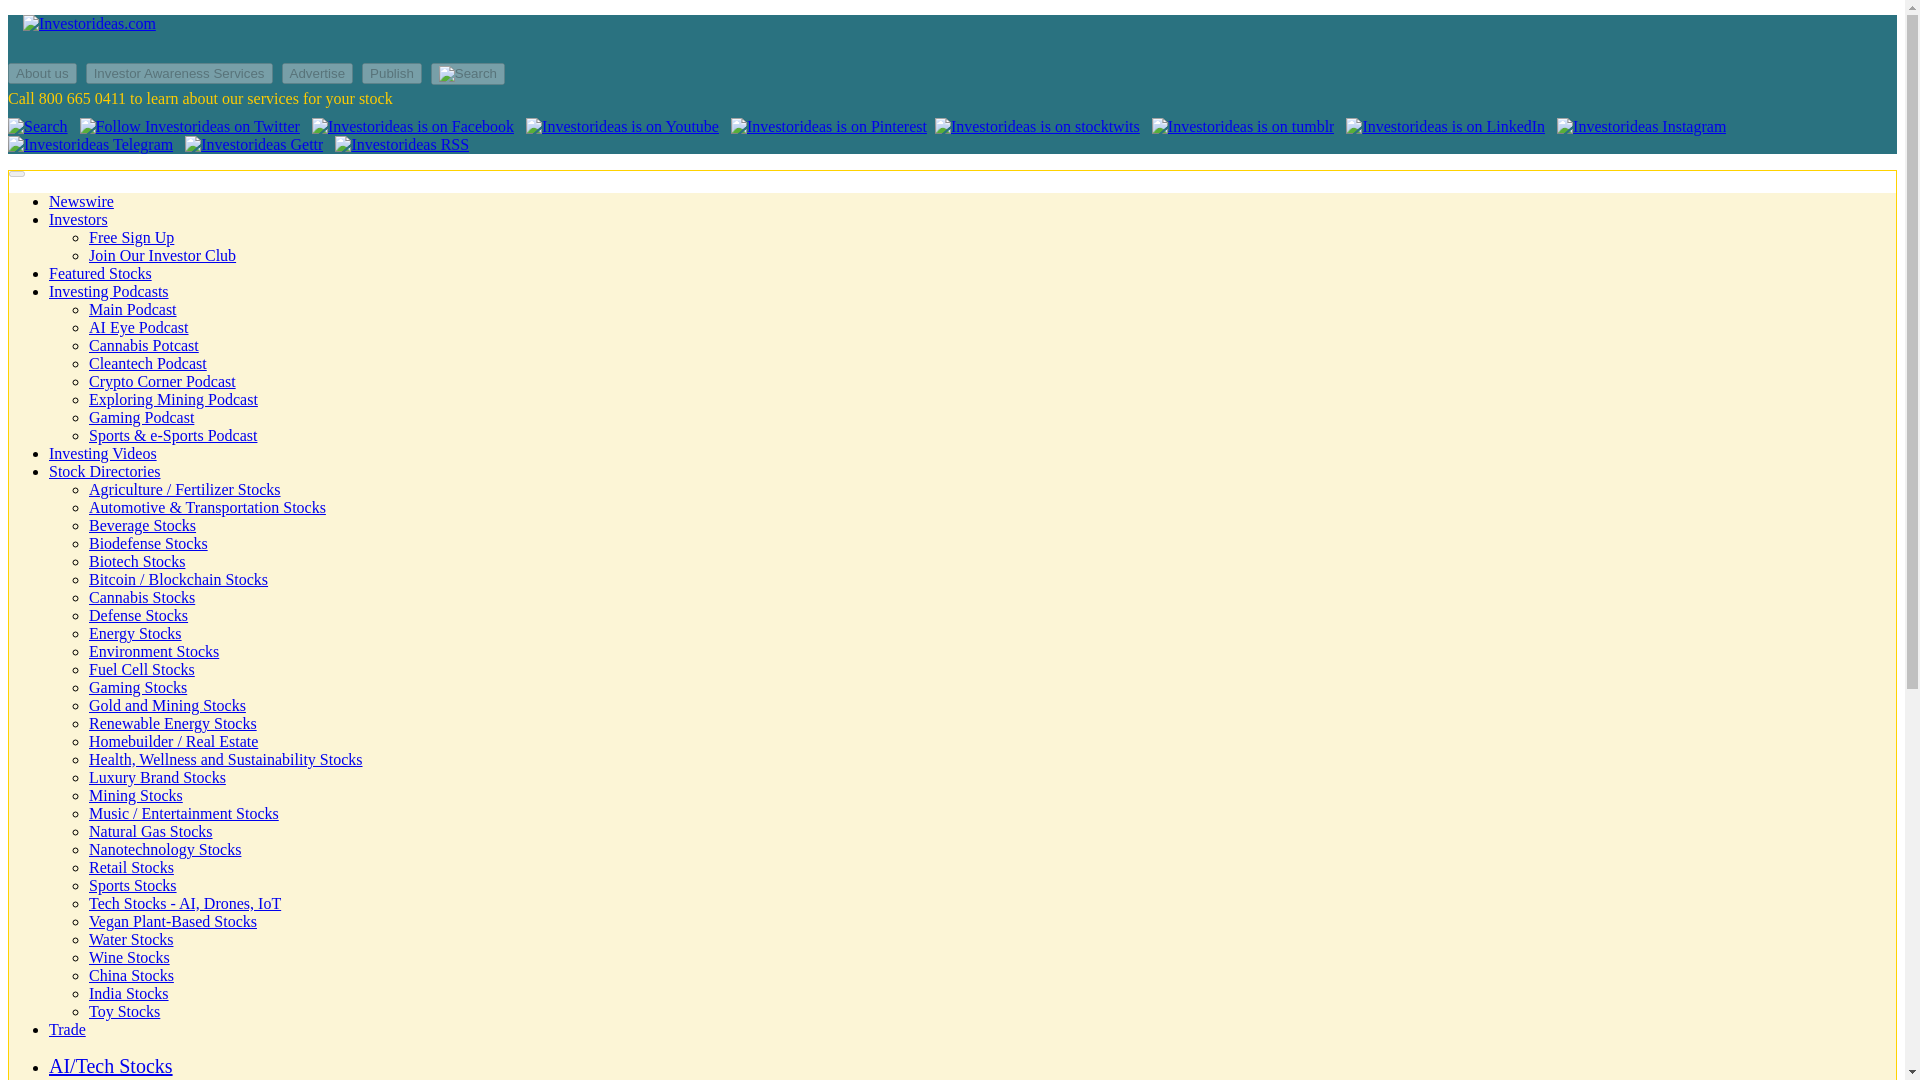 This screenshot has height=1080, width=1920. Describe the element at coordinates (392, 73) in the screenshot. I see `Publish` at that location.